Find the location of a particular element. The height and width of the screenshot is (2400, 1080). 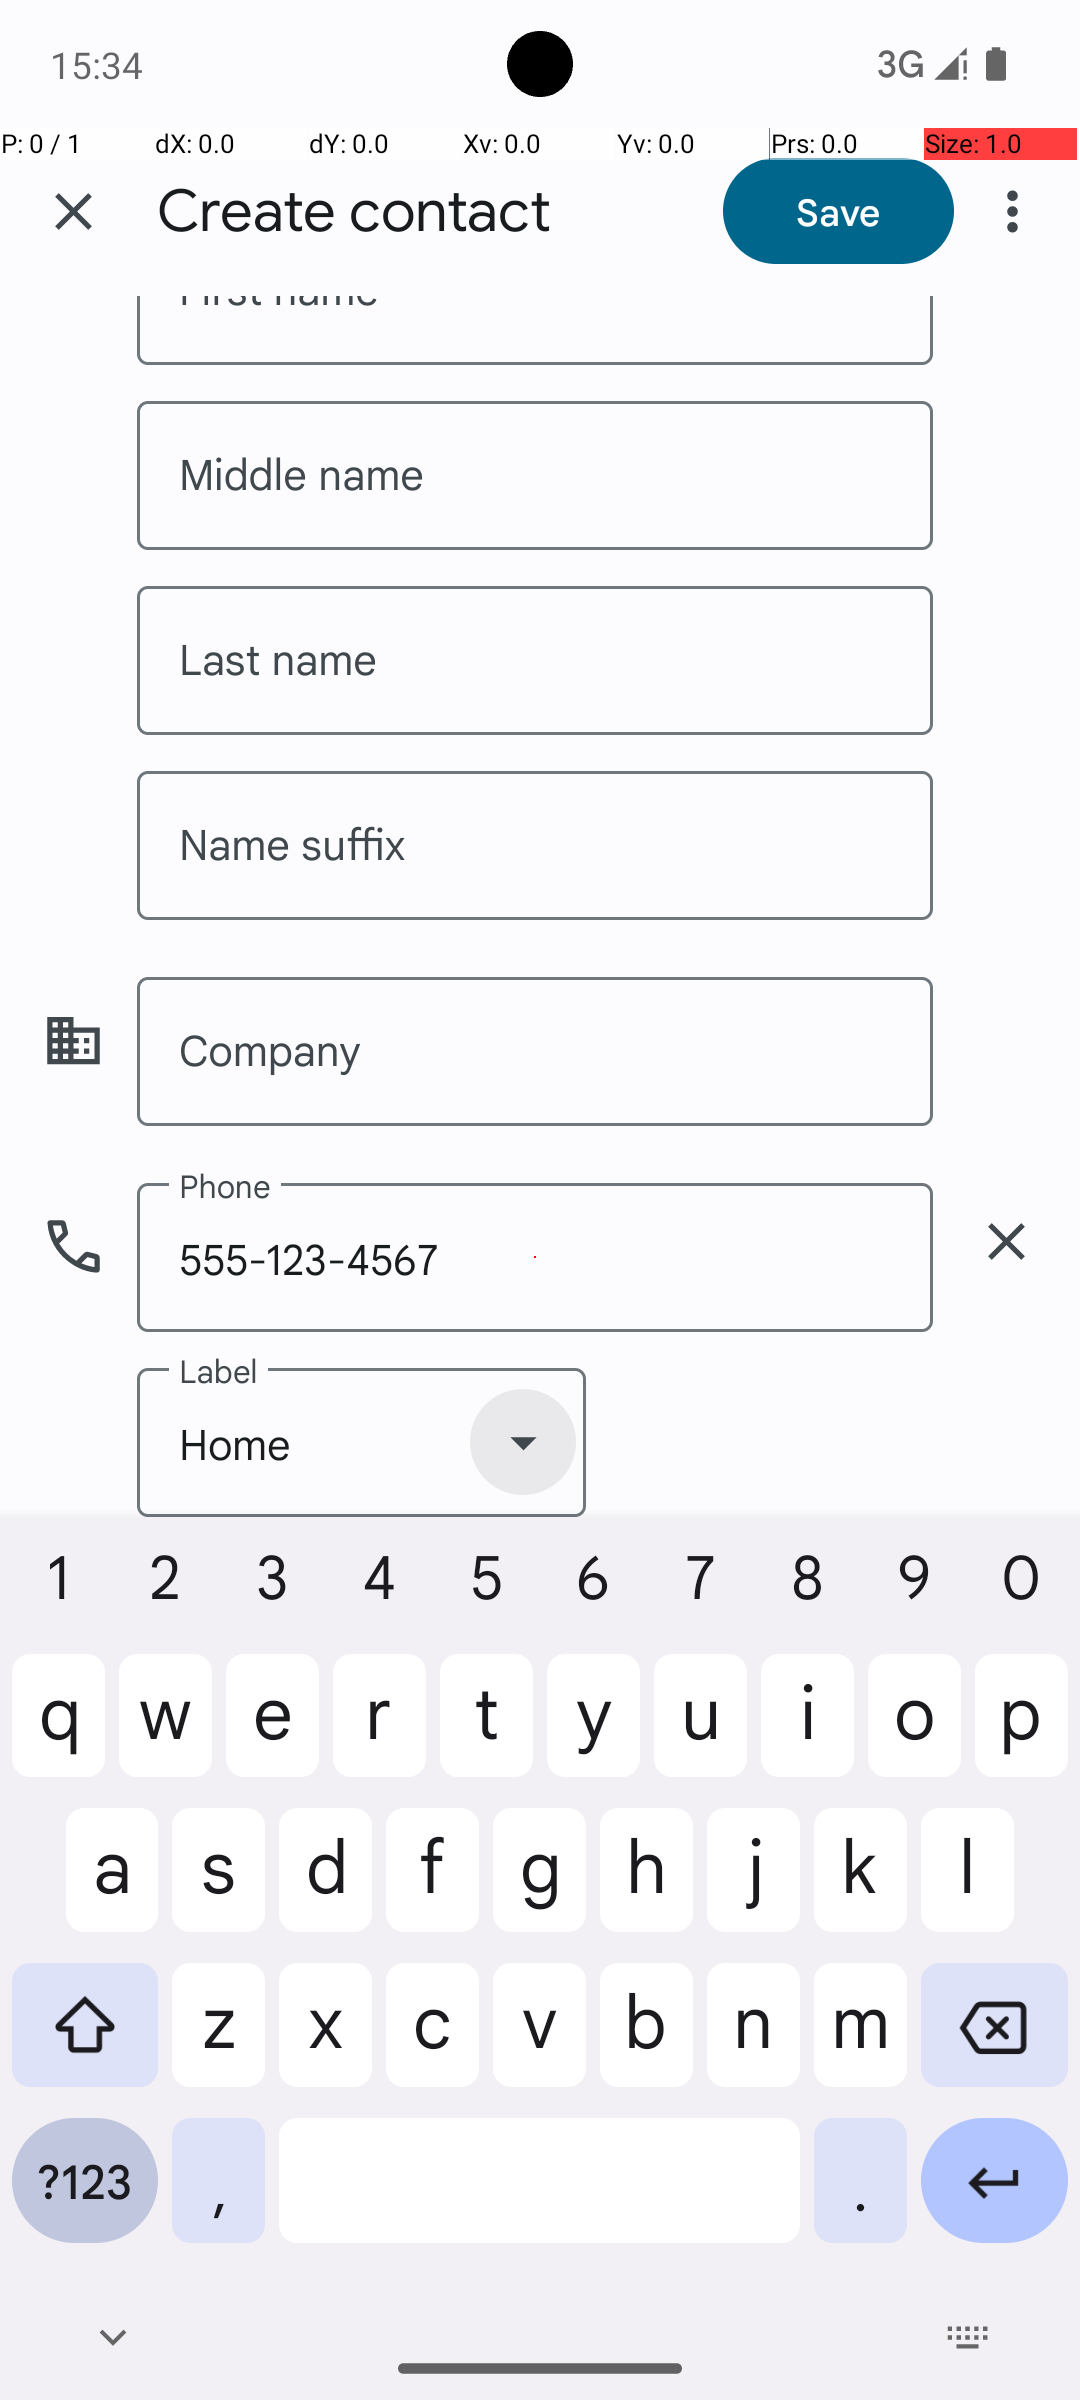

o is located at coordinates (914, 1731).